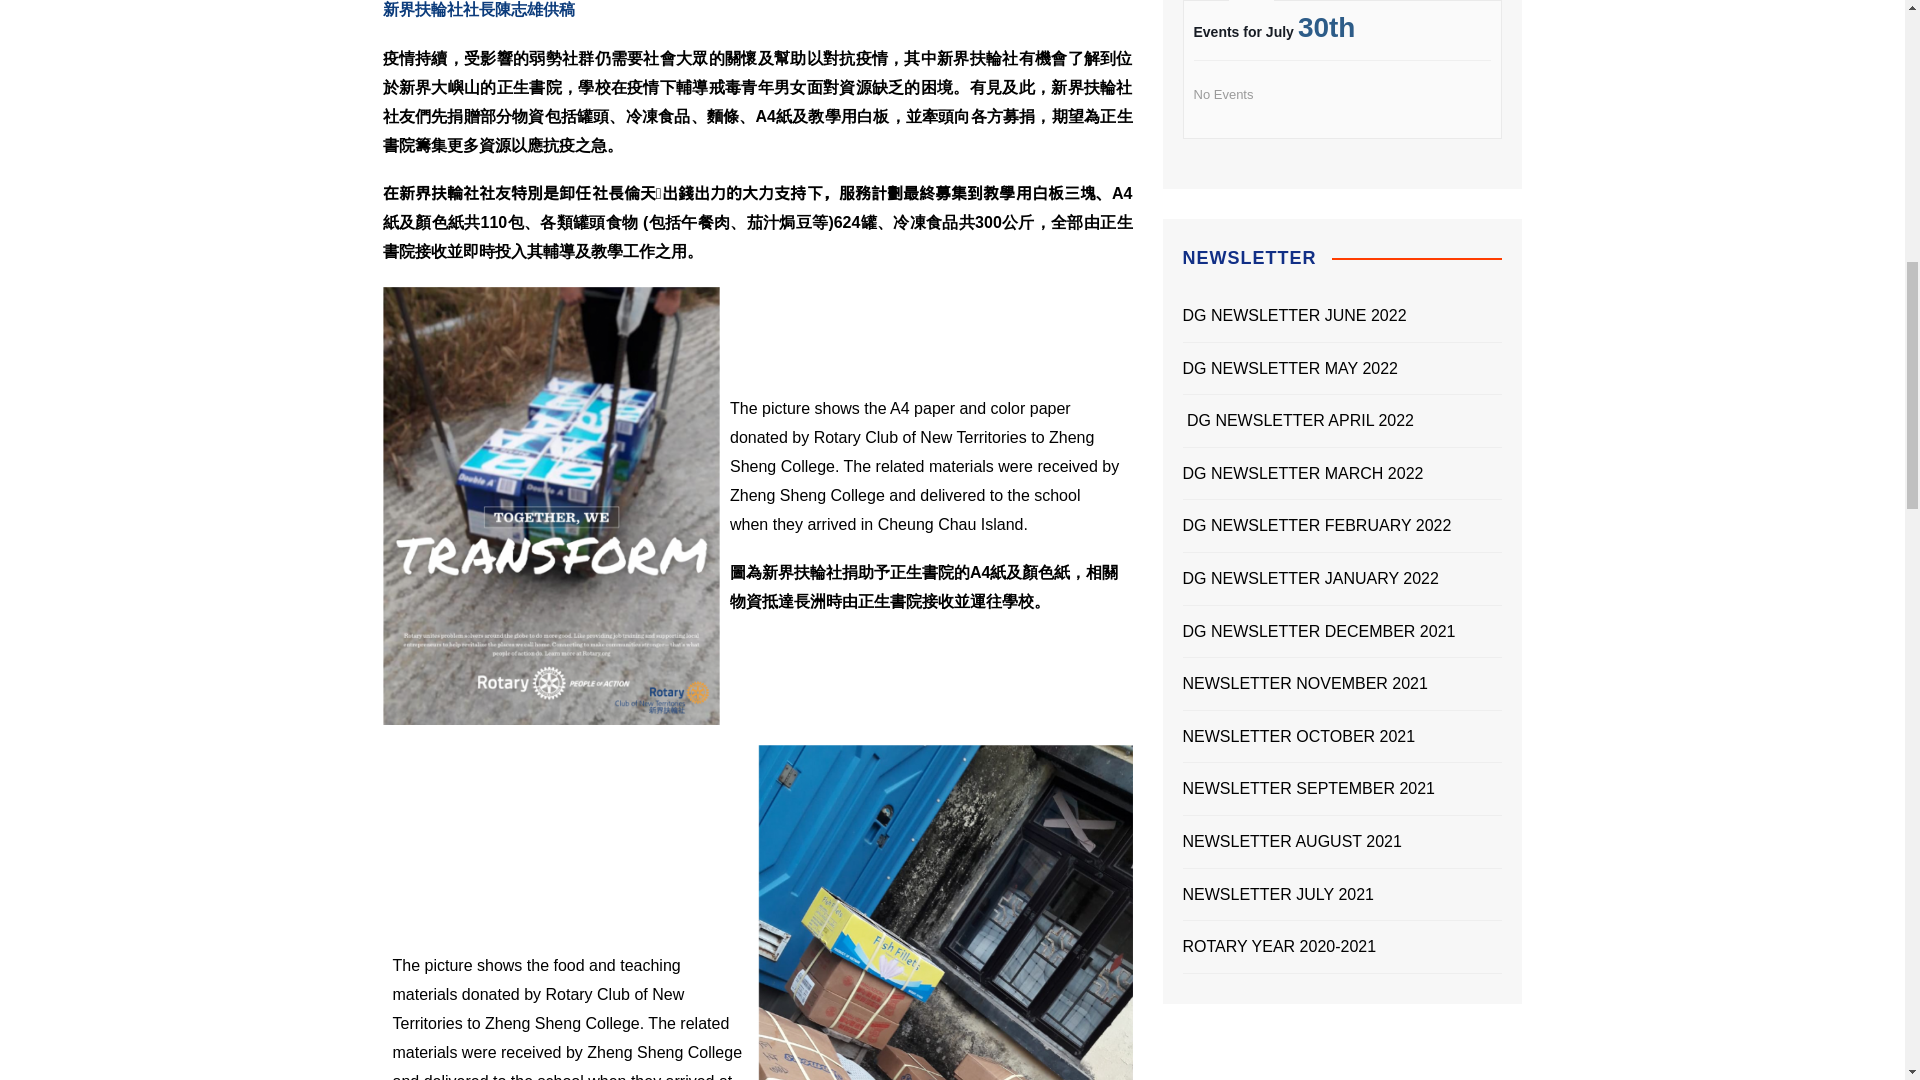 The image size is (1920, 1080). I want to click on DG NEWSLETTER FEBRUARY 2022, so click(1316, 526).